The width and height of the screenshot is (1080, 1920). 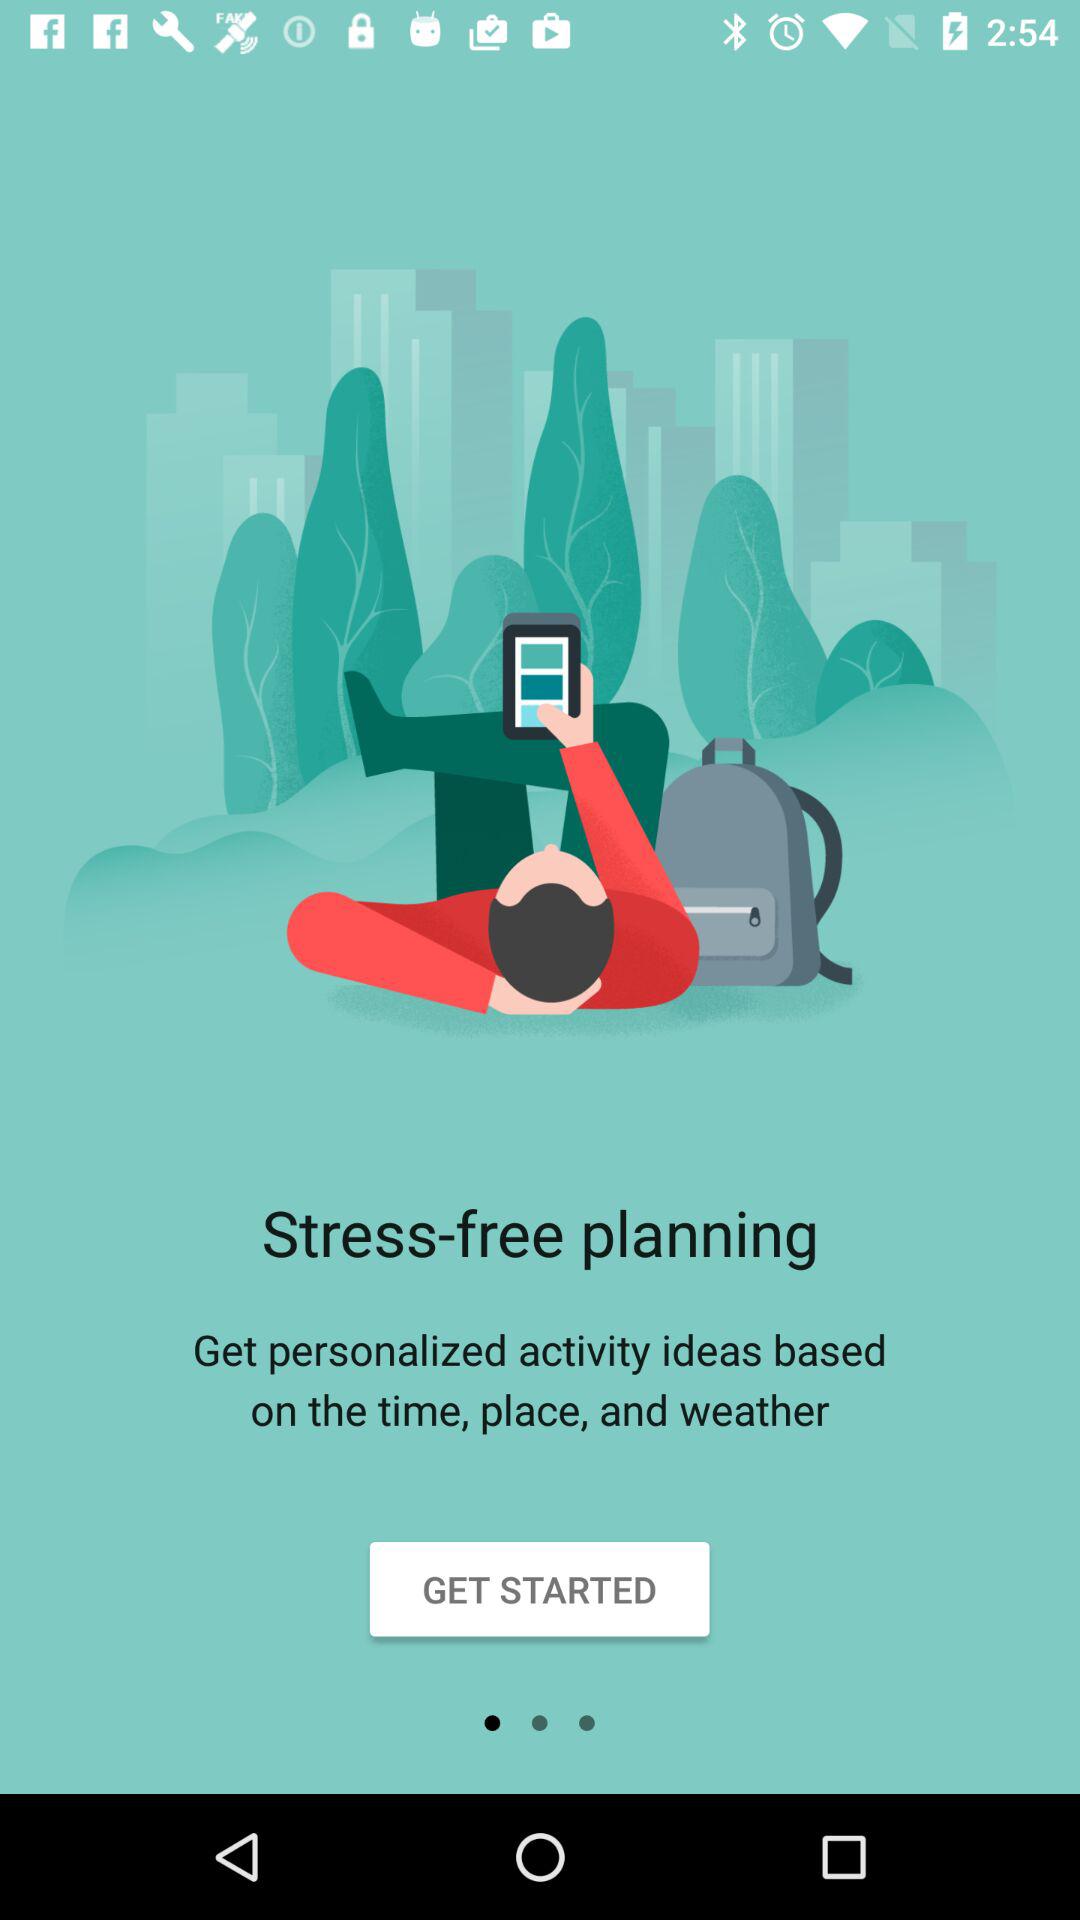 I want to click on open the item below get started, so click(x=586, y=1723).